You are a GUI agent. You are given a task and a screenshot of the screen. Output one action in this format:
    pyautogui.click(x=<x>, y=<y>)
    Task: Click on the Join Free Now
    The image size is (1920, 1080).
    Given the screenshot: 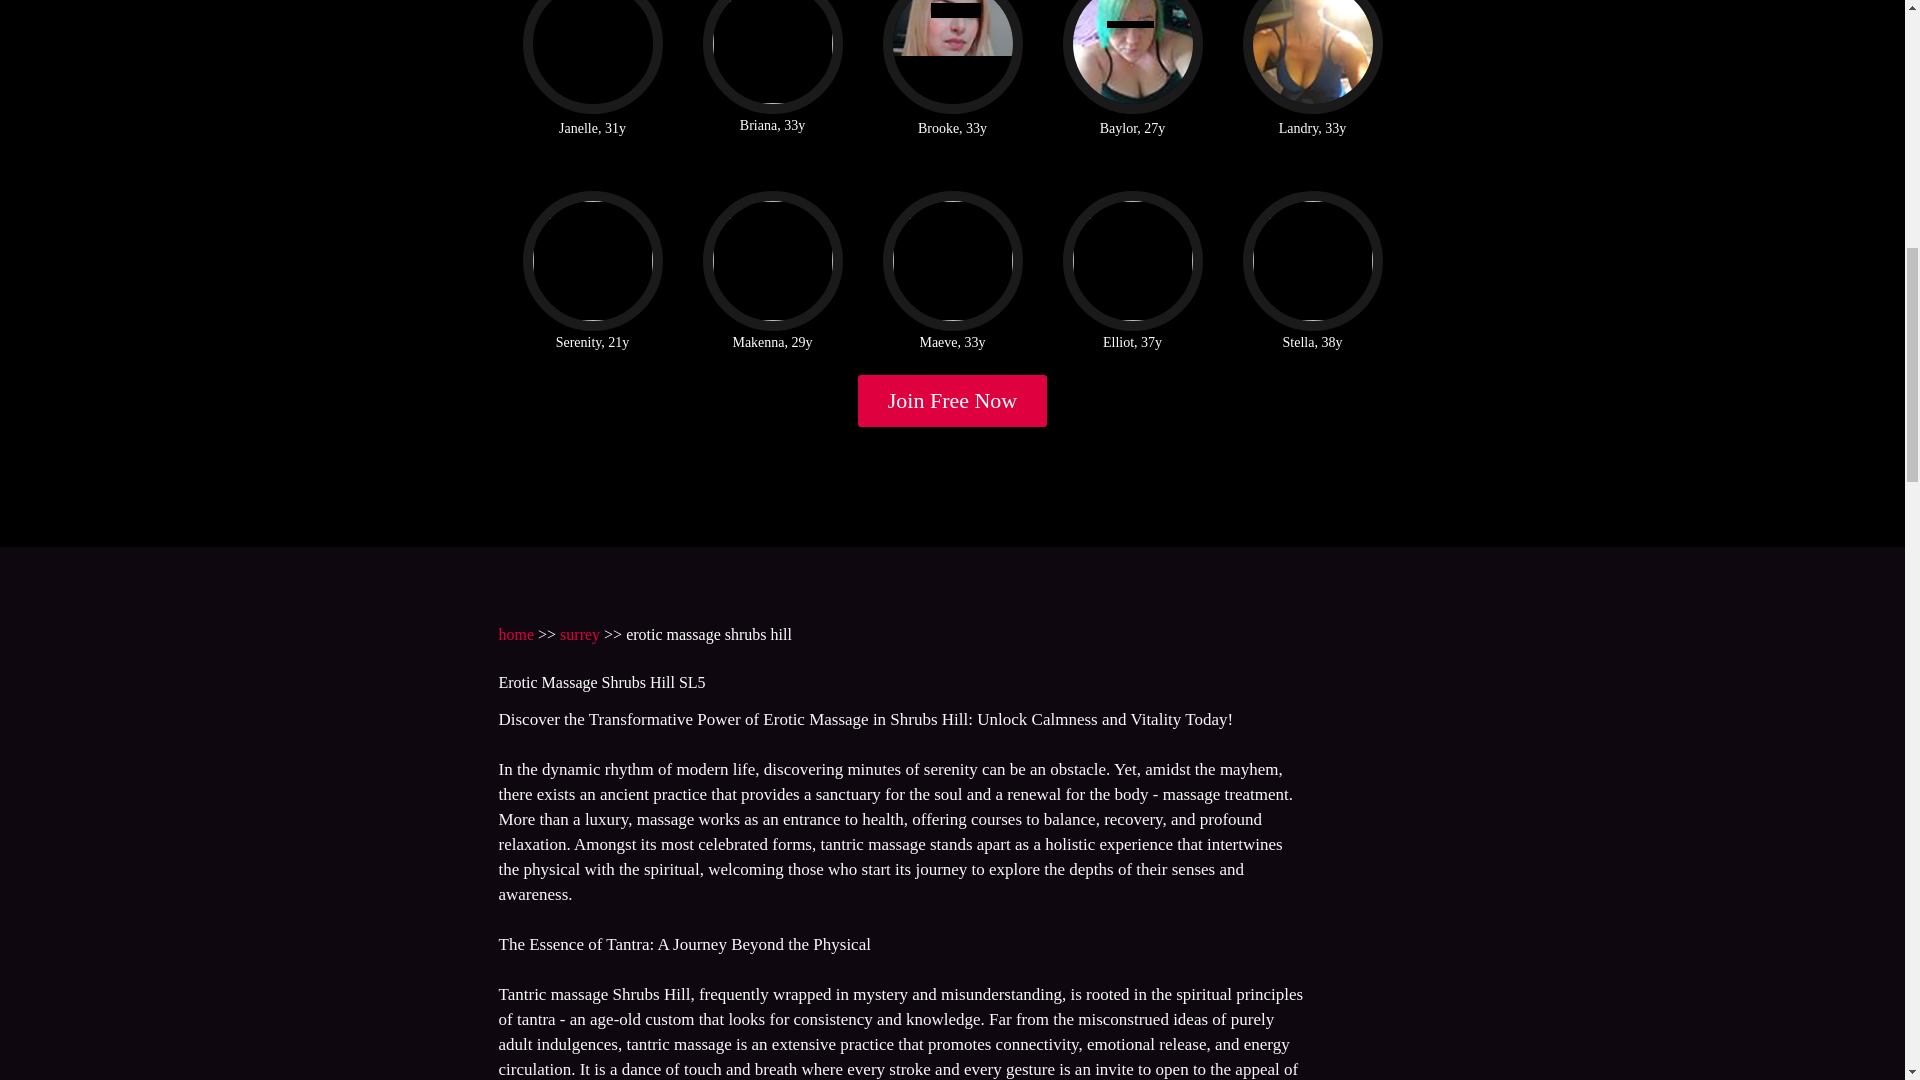 What is the action you would take?
    pyautogui.click(x=953, y=400)
    